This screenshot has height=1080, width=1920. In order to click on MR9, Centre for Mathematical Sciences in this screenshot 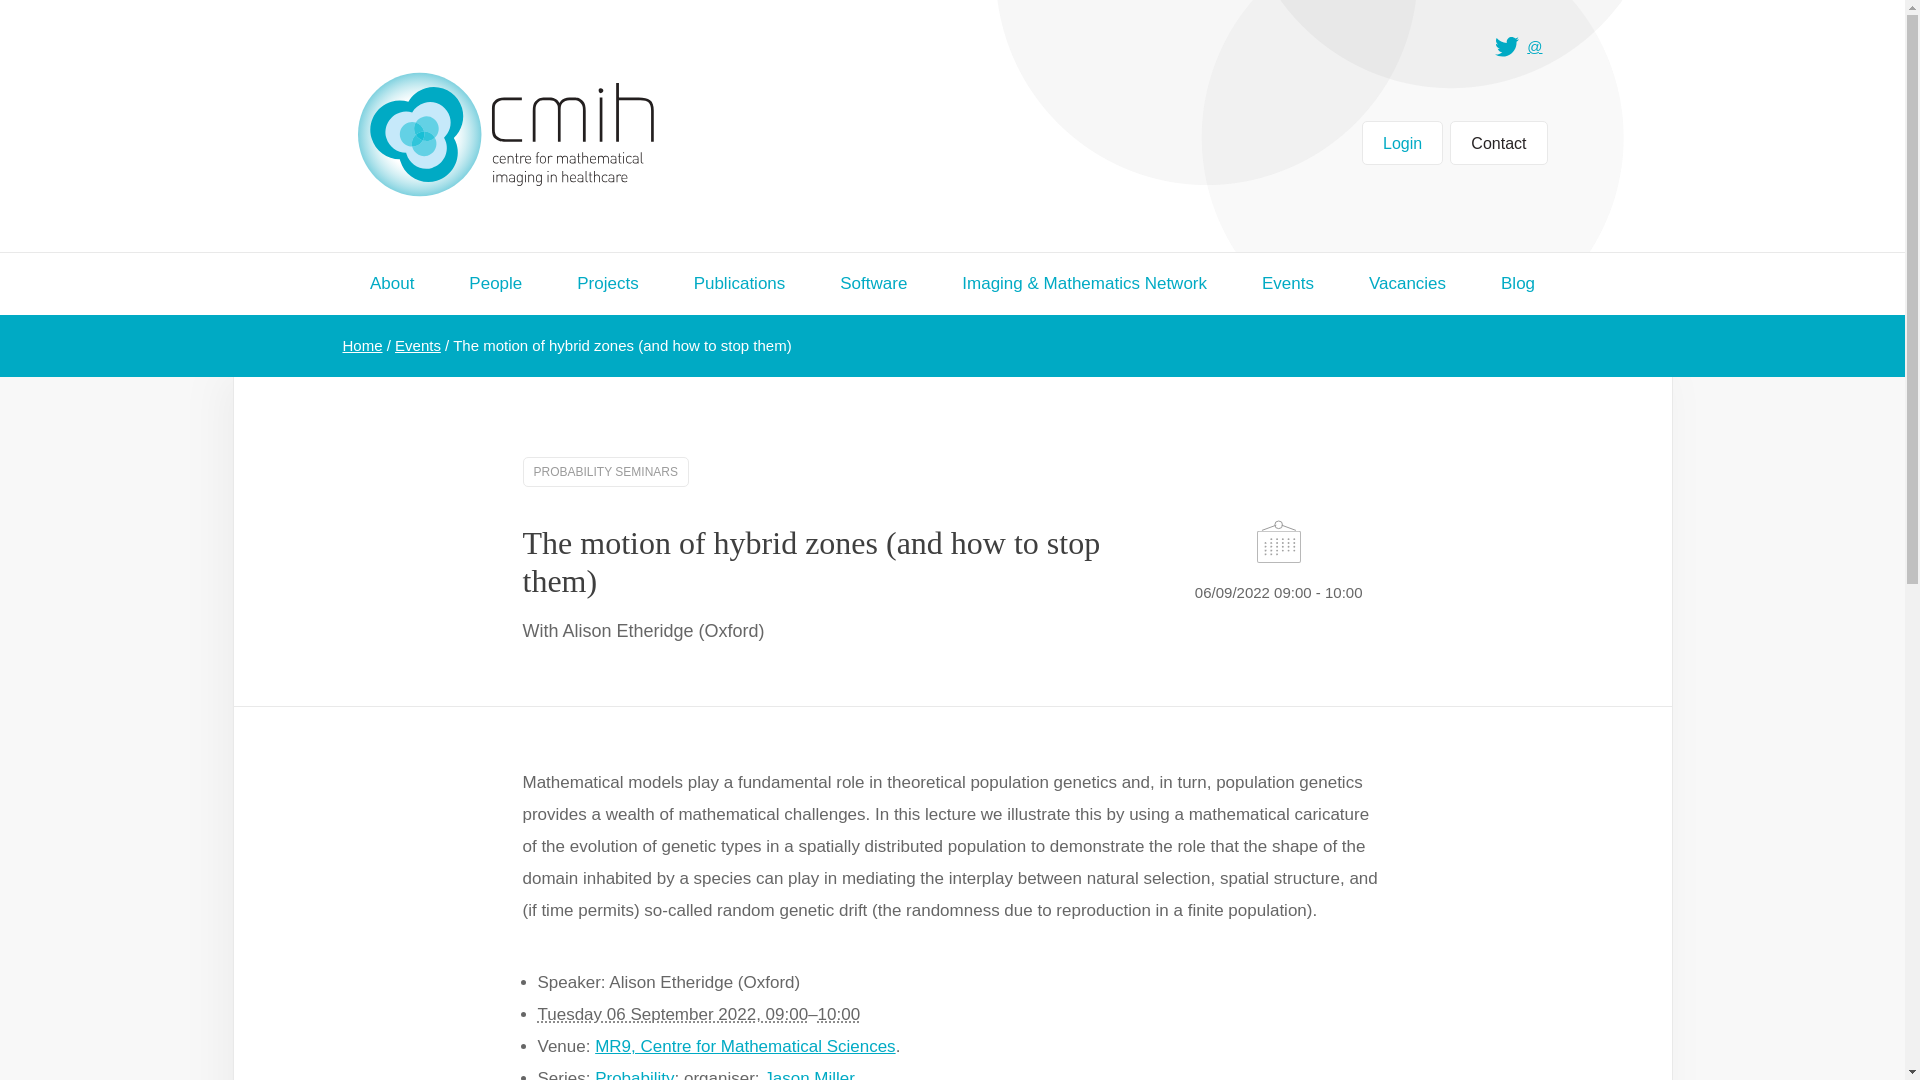, I will do `click(744, 1046)`.